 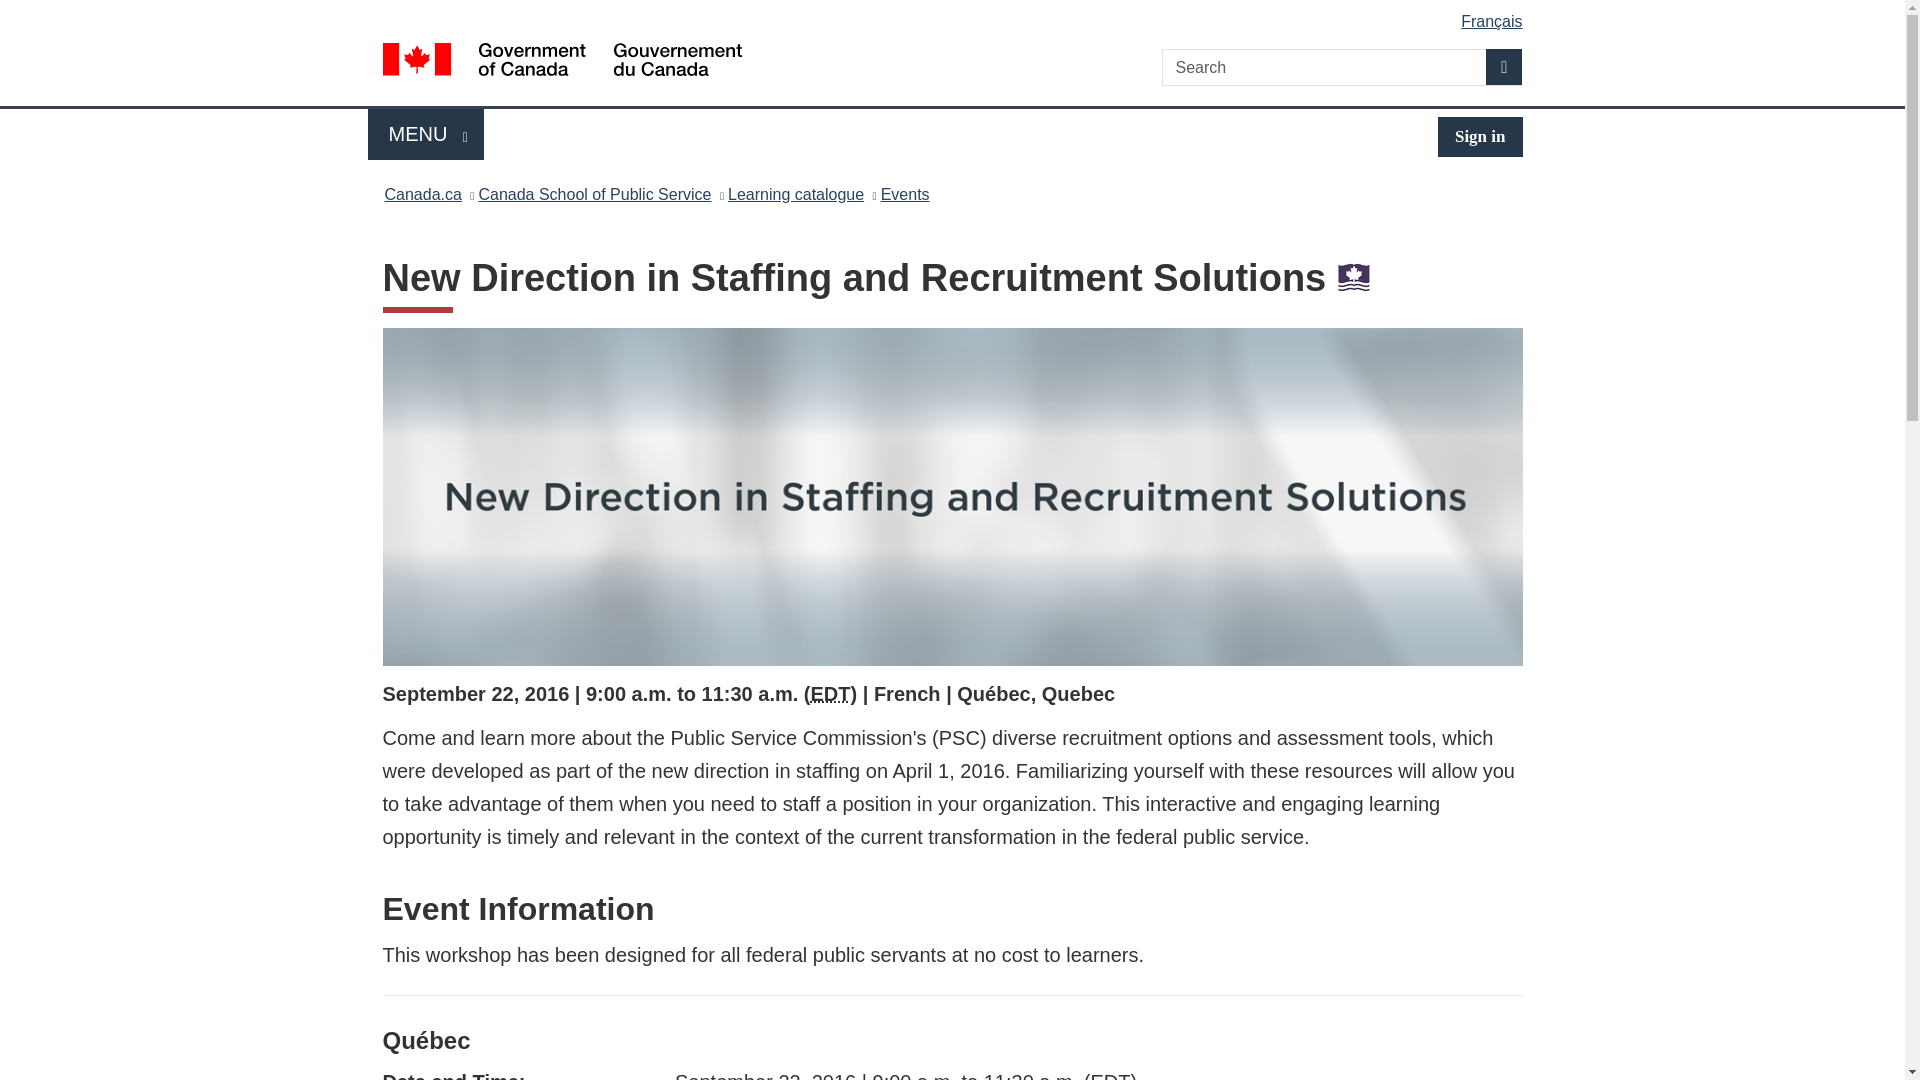 What do you see at coordinates (956, 14) in the screenshot?
I see `Skip to main content` at bounding box center [956, 14].